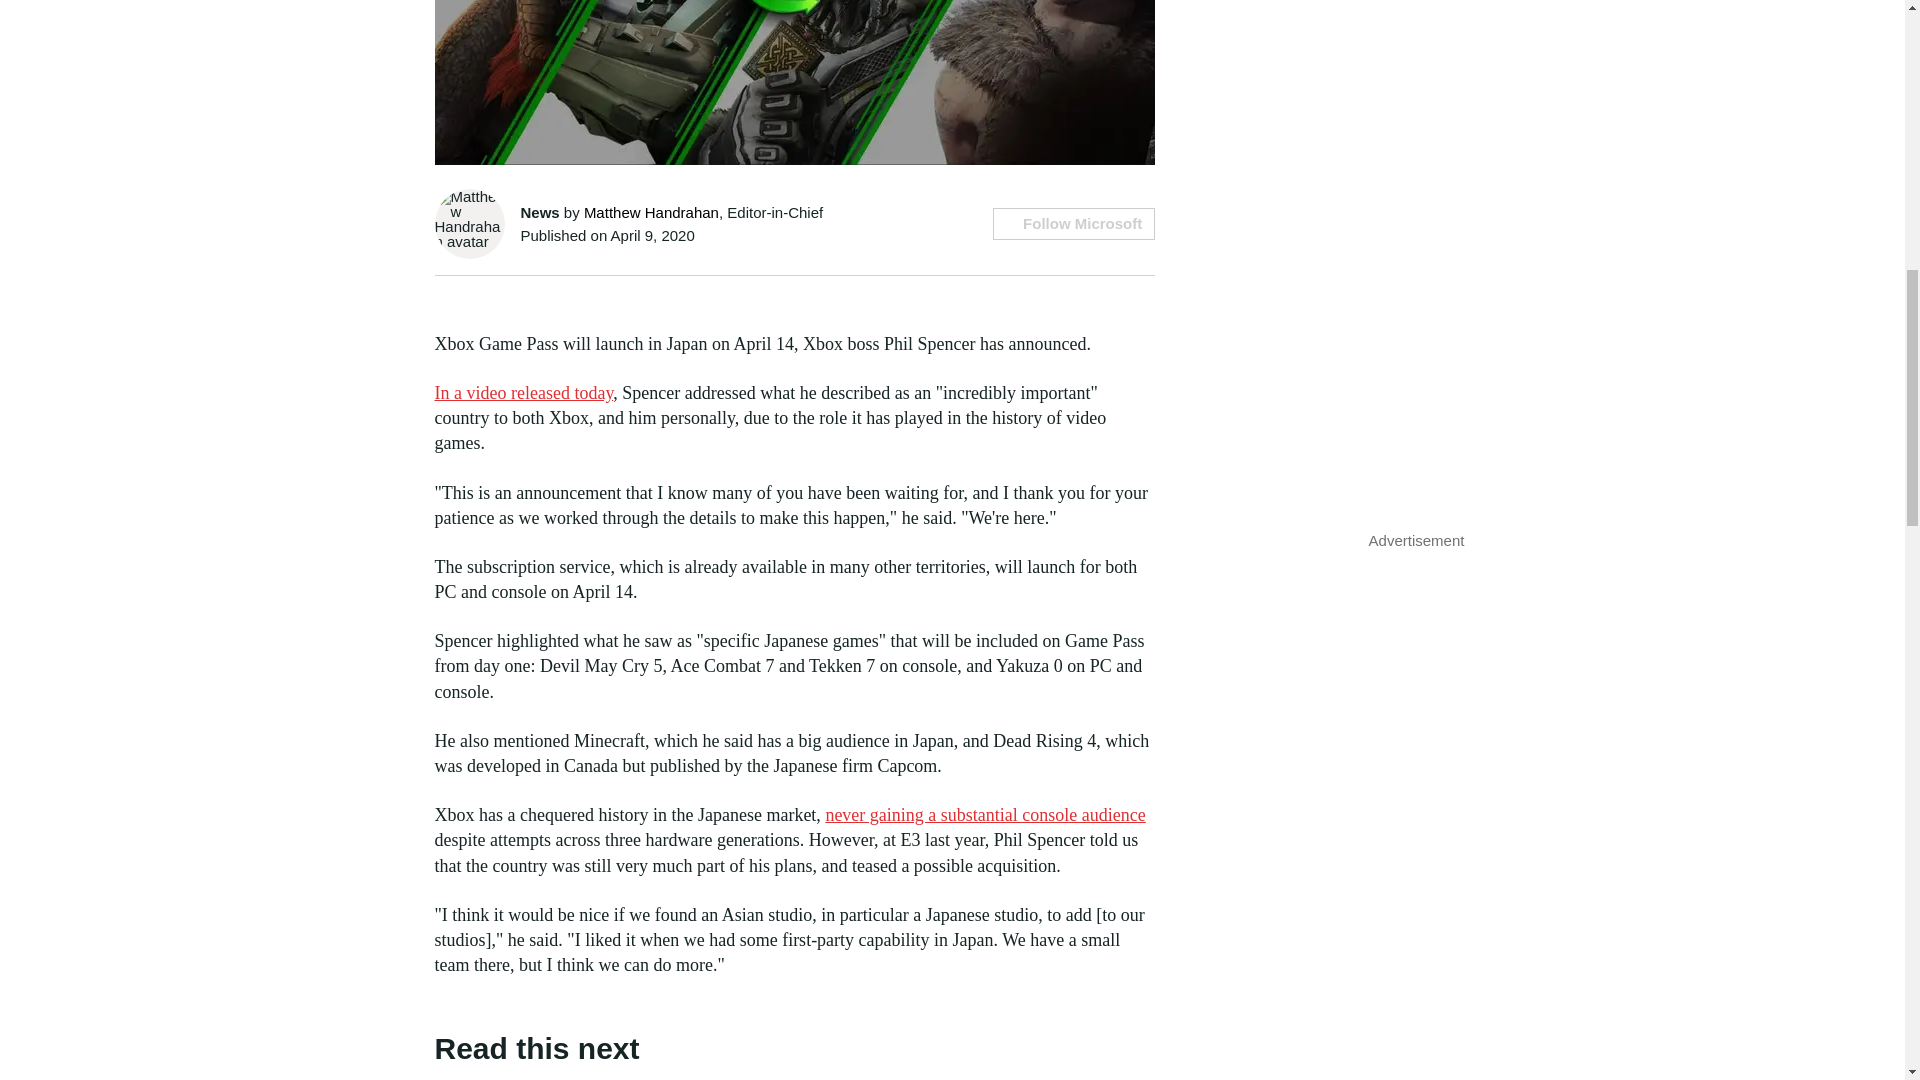  I want to click on Follow Microsoft, so click(1074, 224).